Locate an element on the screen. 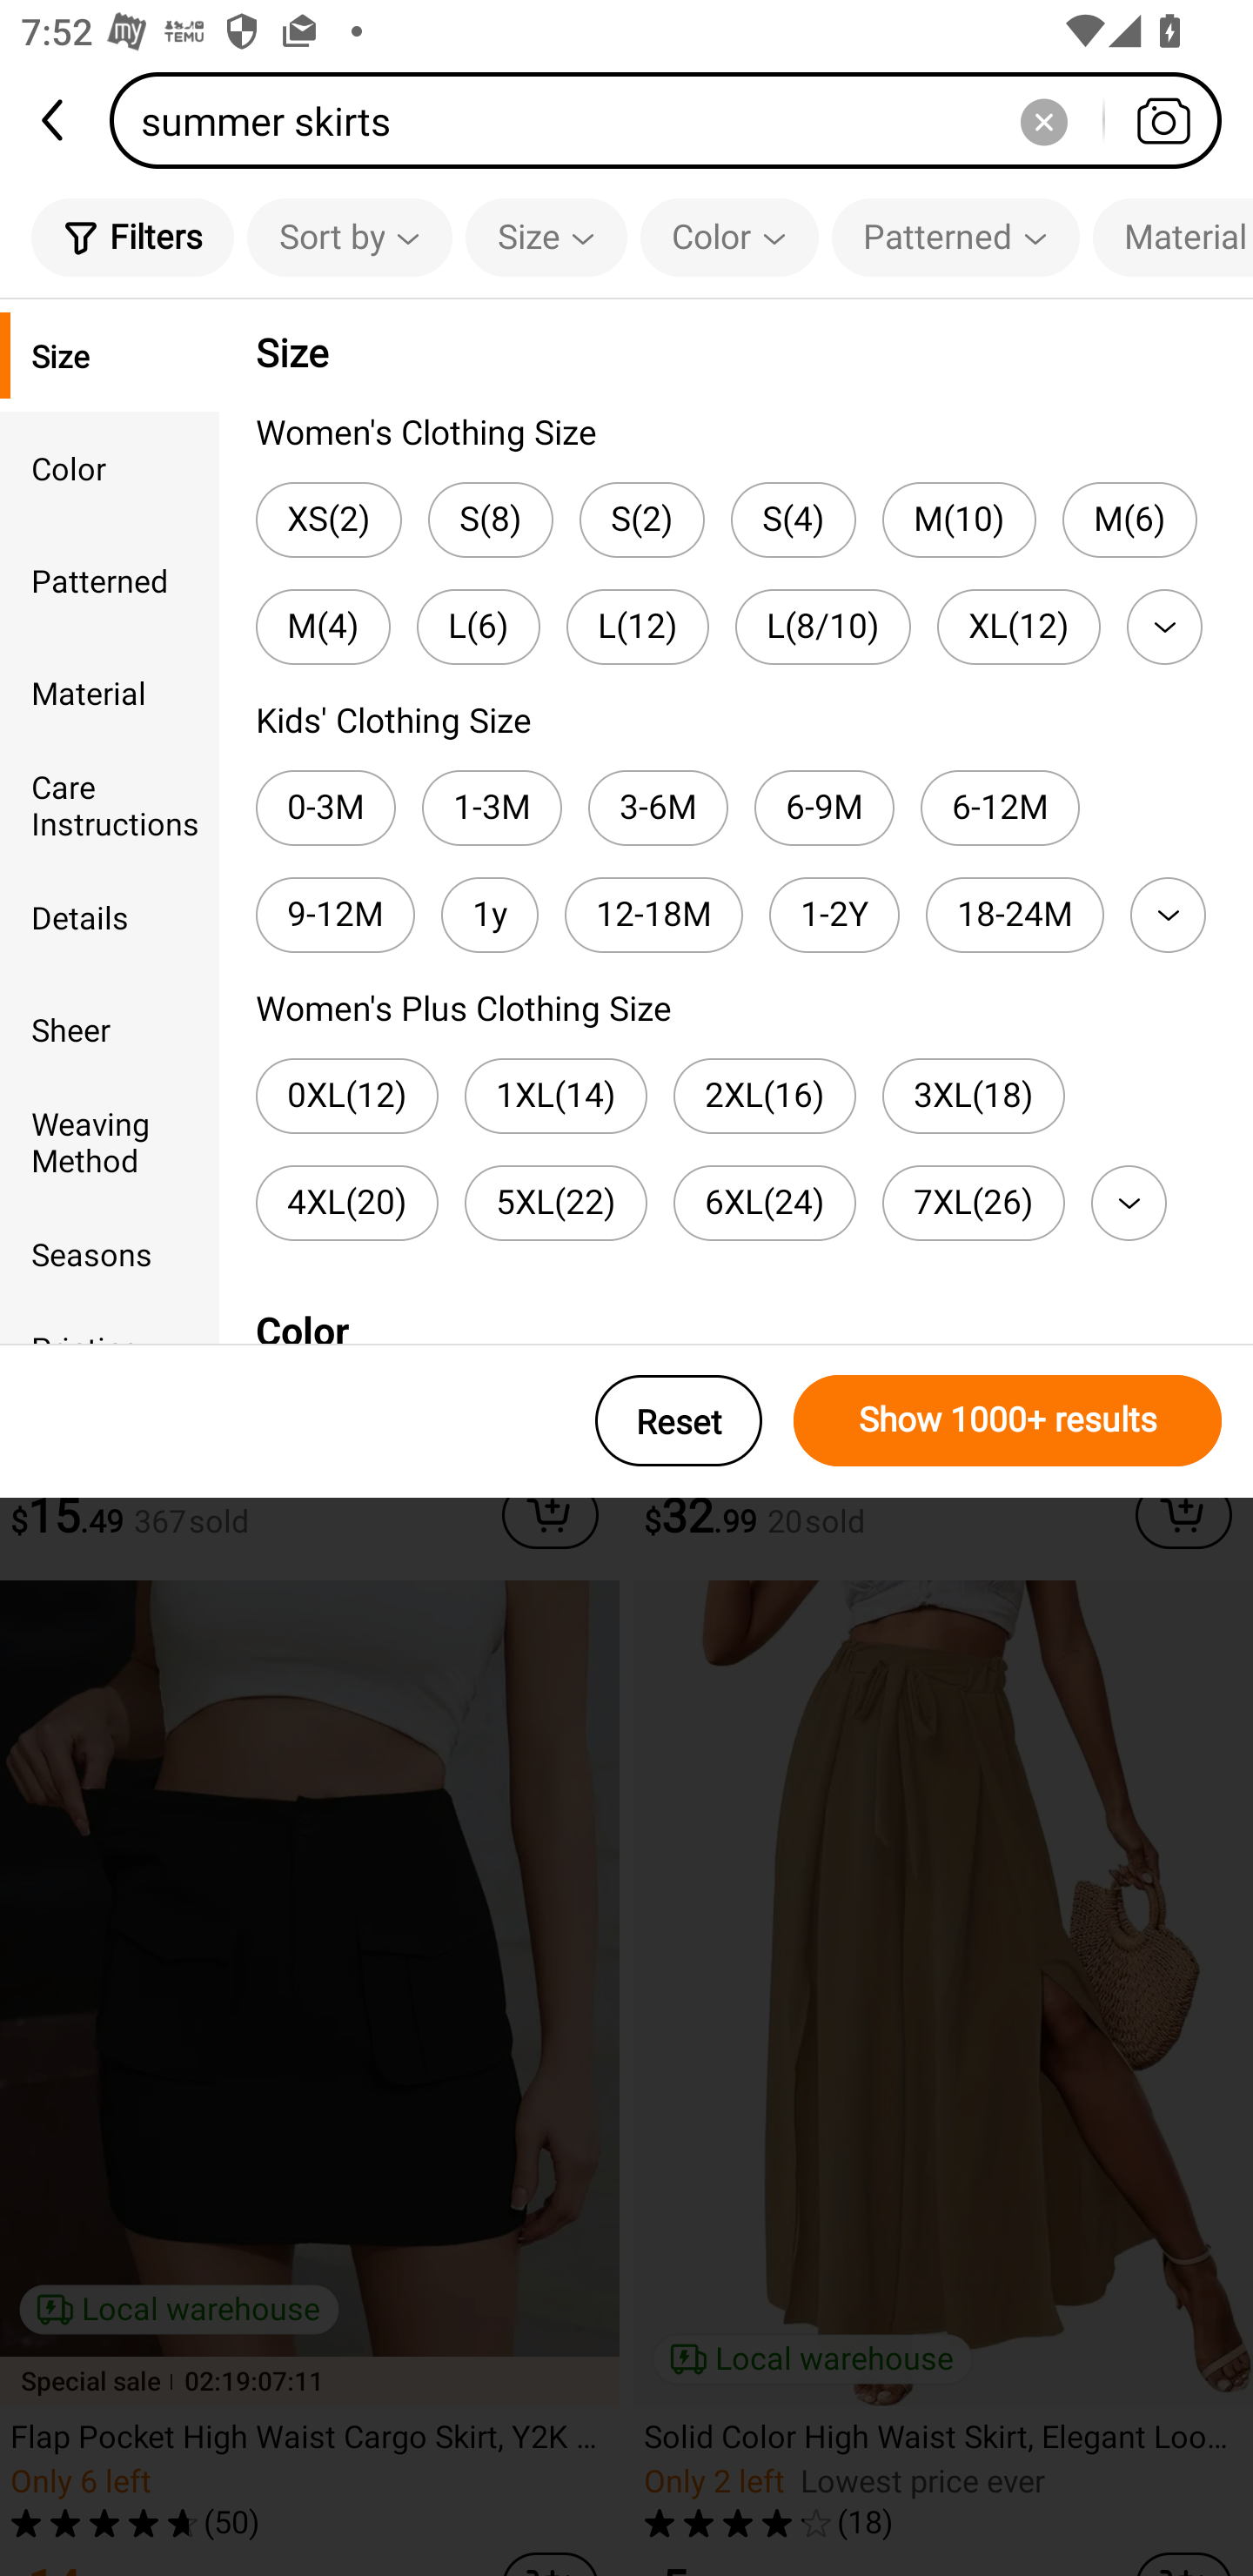  3XL(18) is located at coordinates (973, 1096).